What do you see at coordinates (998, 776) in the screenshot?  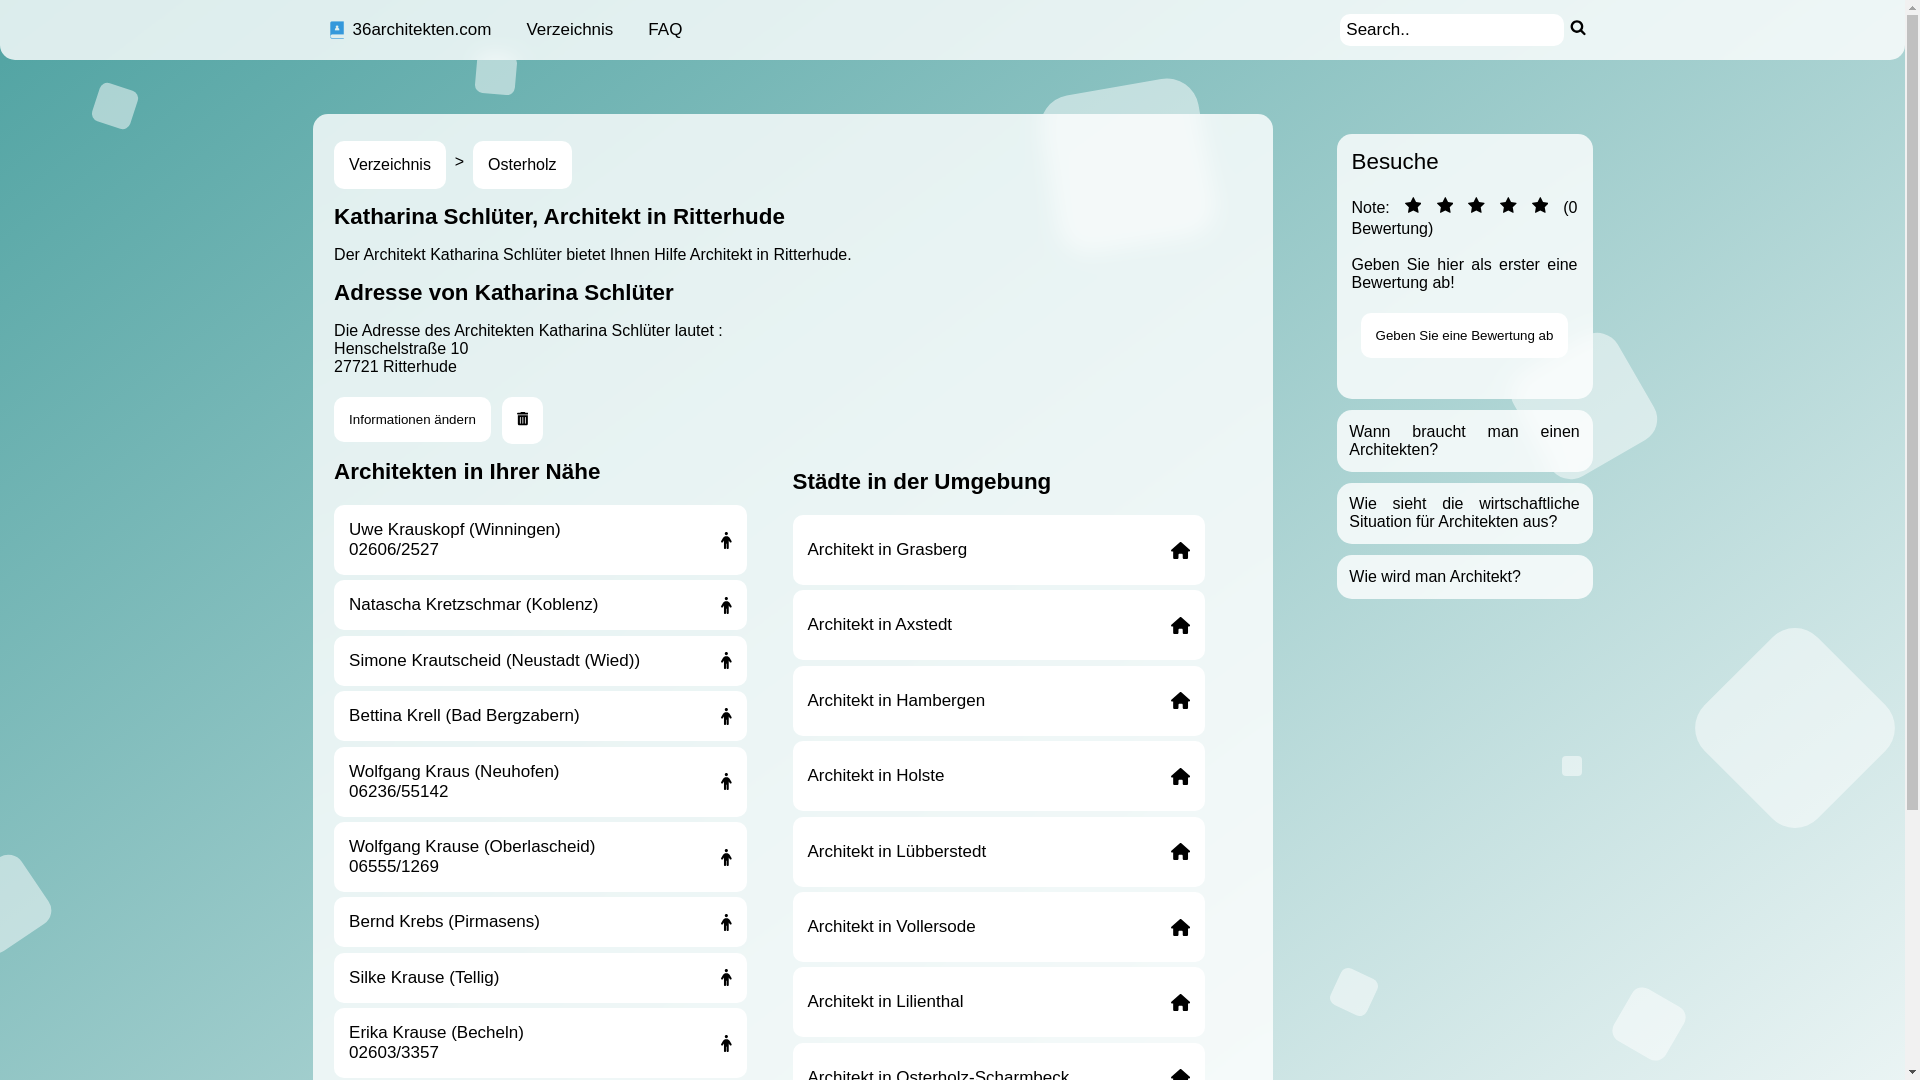 I see `Architekt in Holste` at bounding box center [998, 776].